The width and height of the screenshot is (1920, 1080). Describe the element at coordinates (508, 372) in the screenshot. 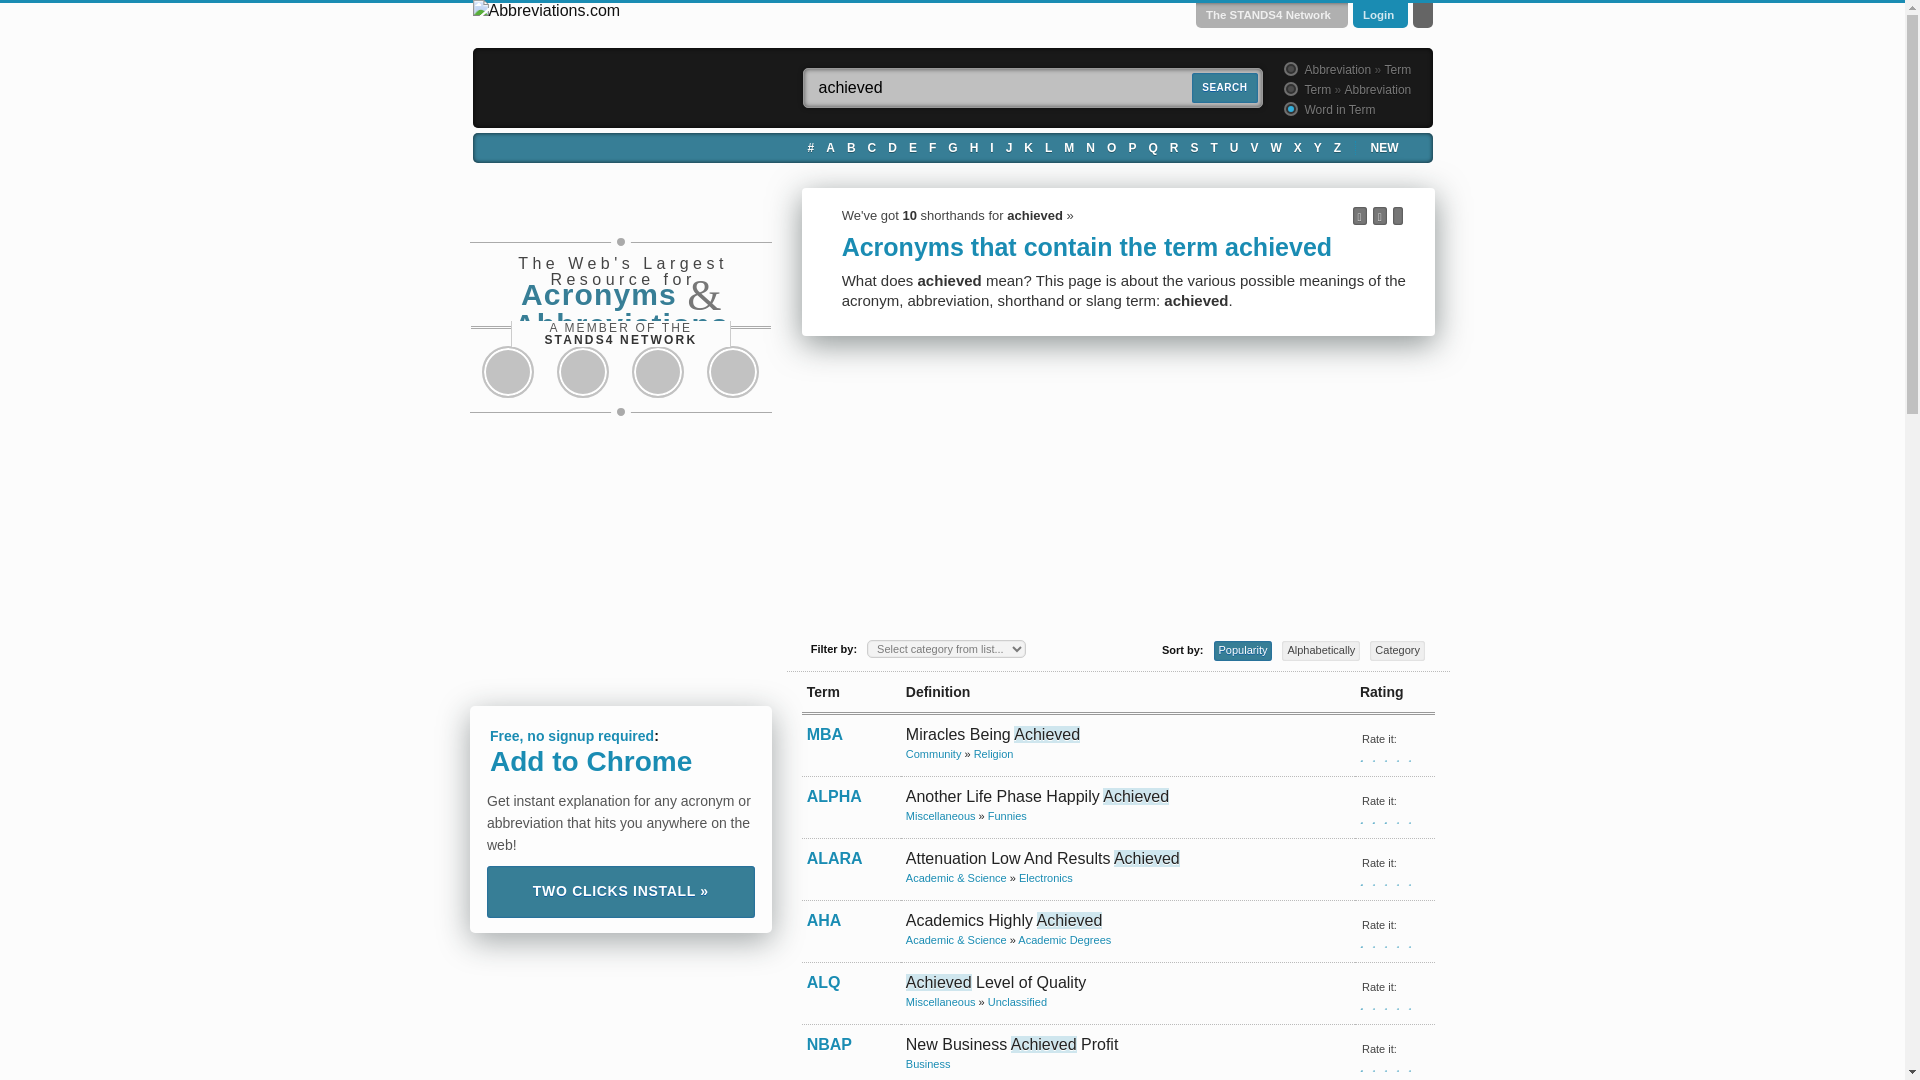

I see `Share this page on Facebook` at that location.